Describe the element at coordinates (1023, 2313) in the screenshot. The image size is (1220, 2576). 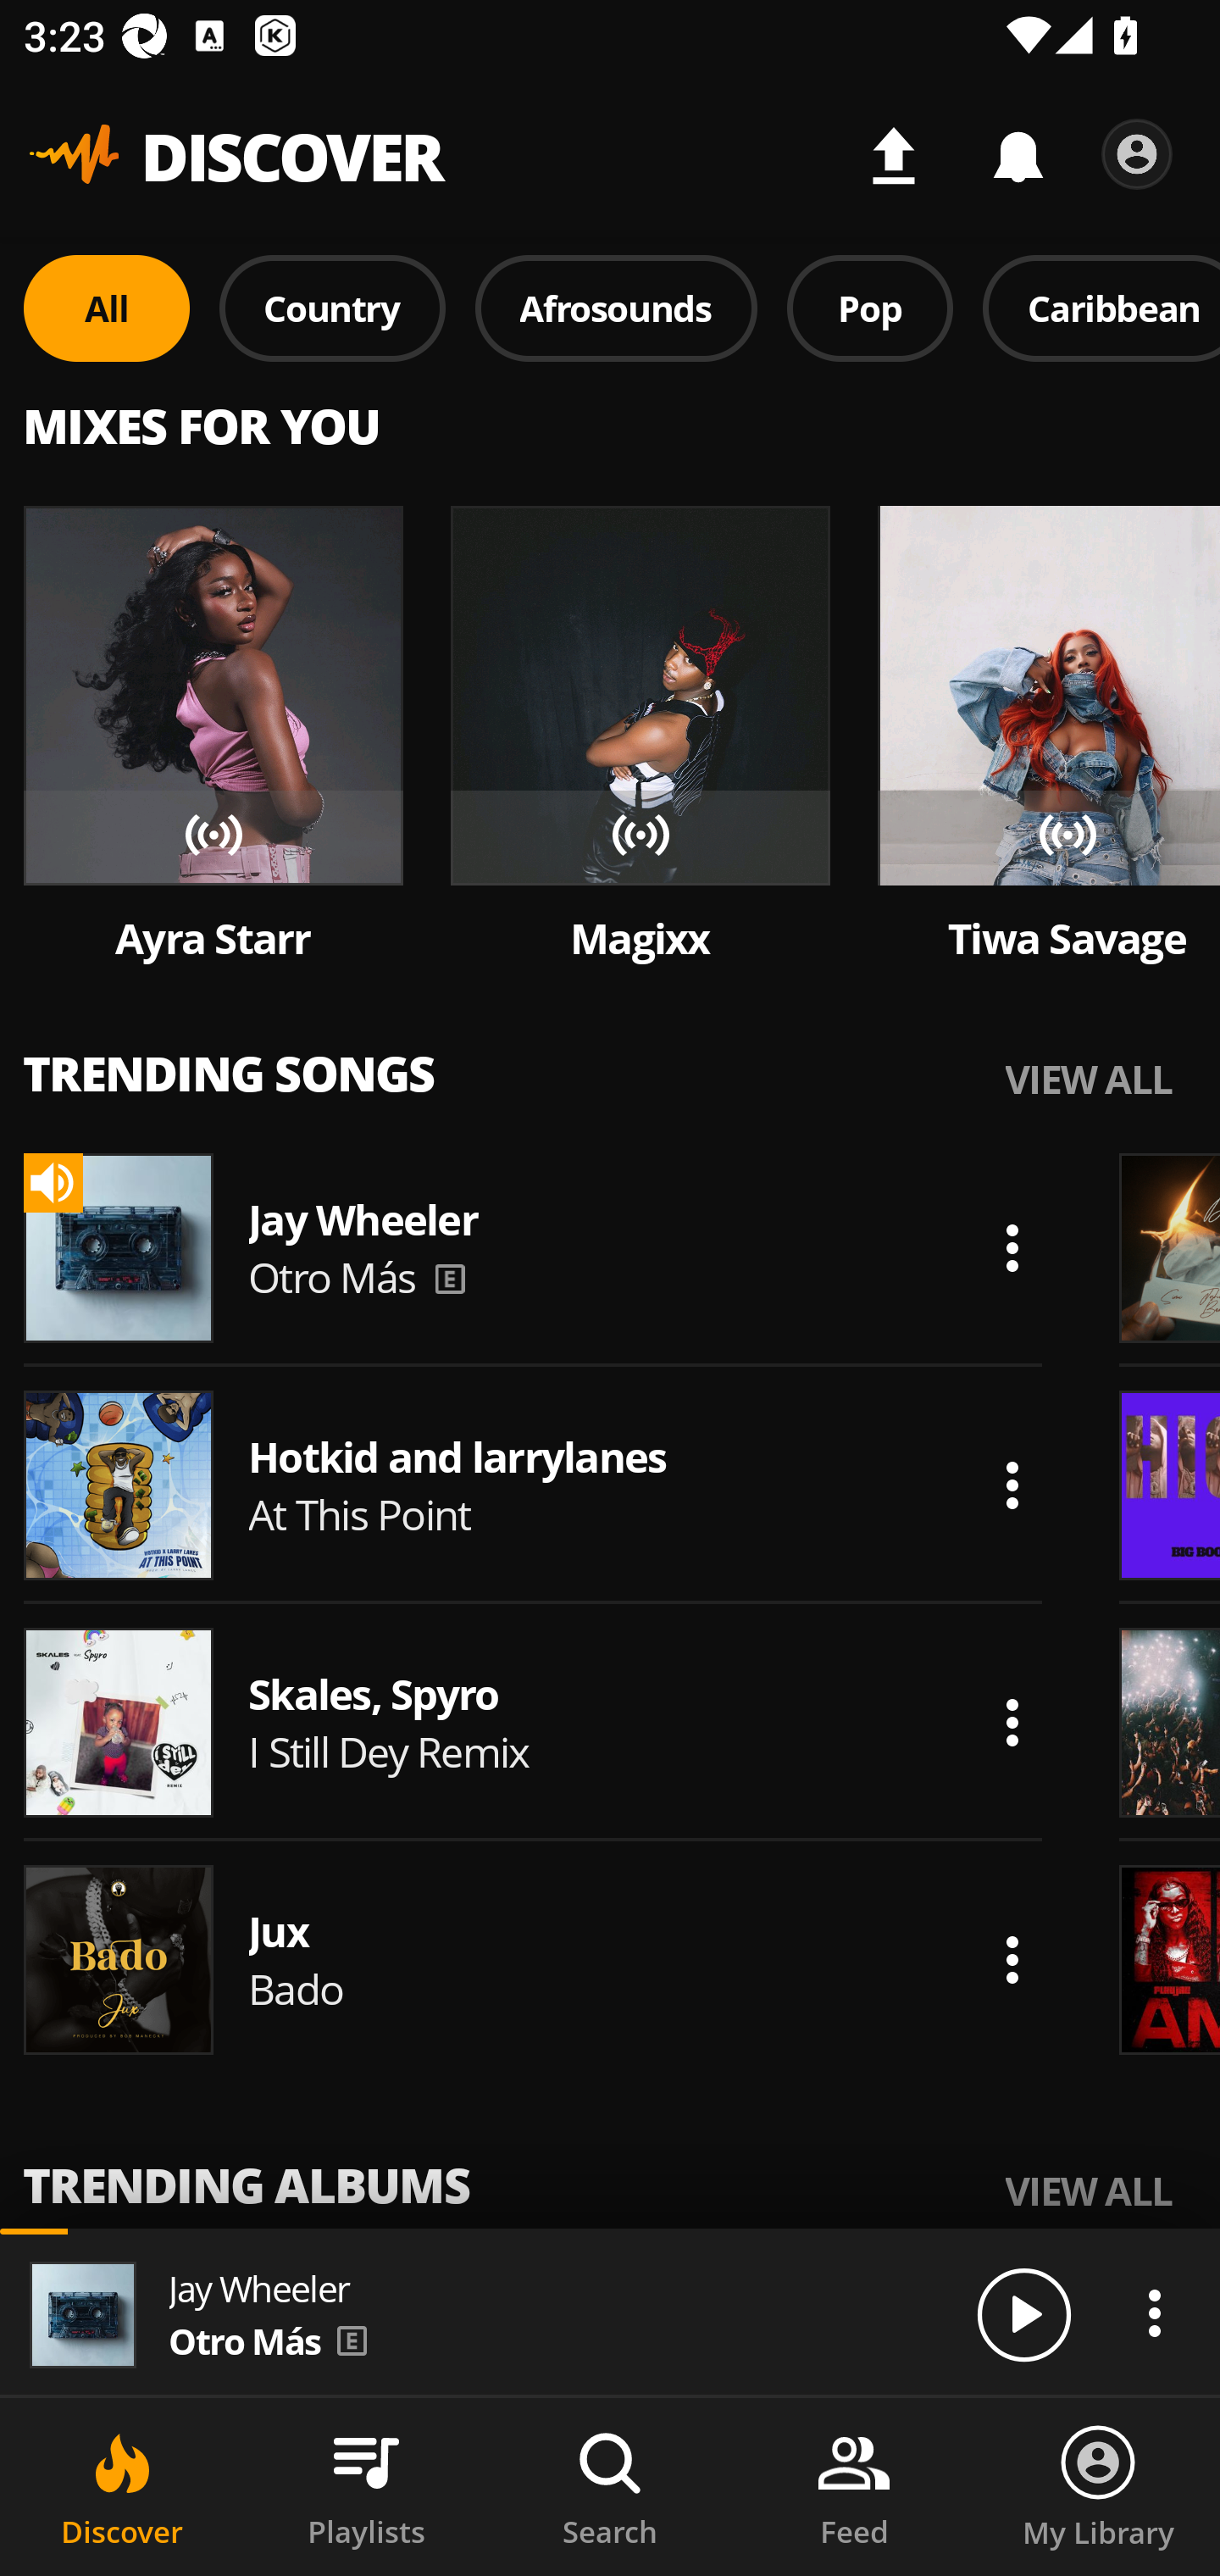
I see `Play/Pause` at that location.